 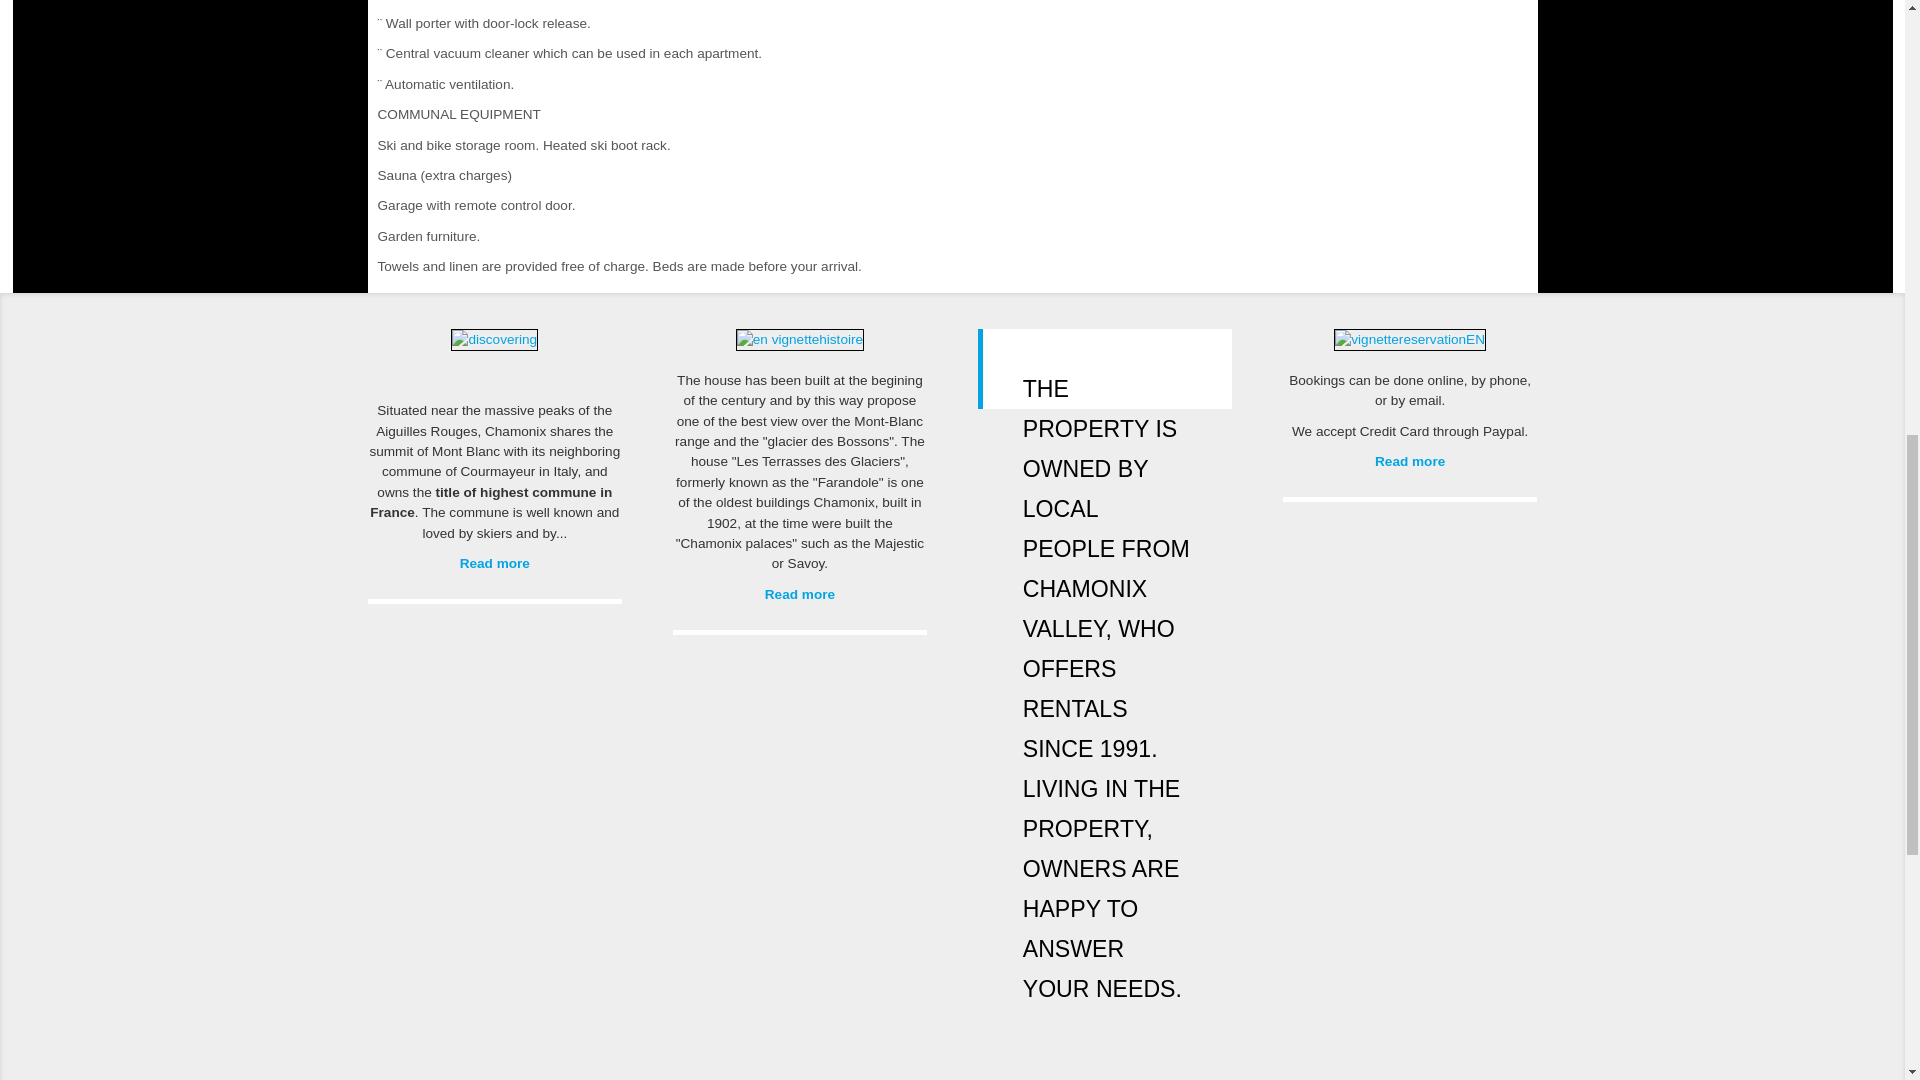 I want to click on Read more, so click(x=800, y=594).